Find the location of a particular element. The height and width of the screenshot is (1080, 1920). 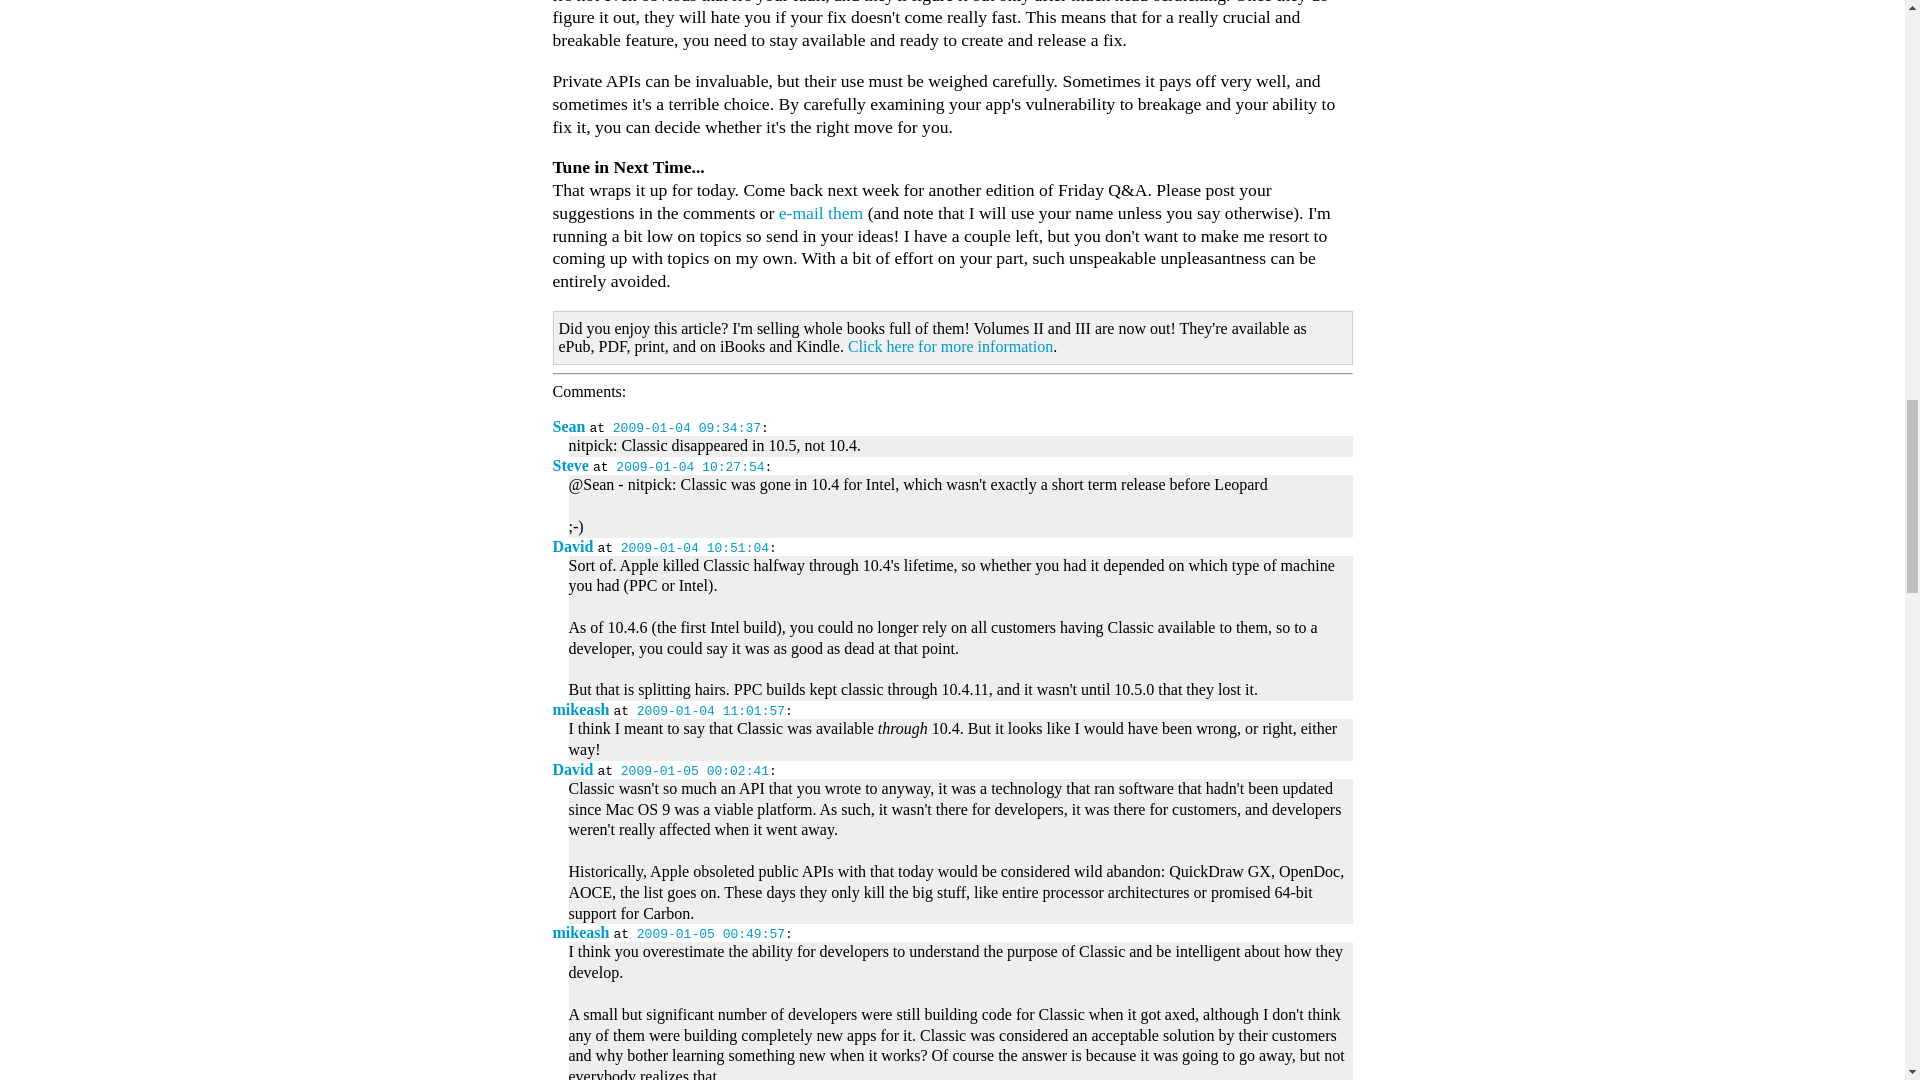

2009-01-04 10:51:04 is located at coordinates (694, 548).